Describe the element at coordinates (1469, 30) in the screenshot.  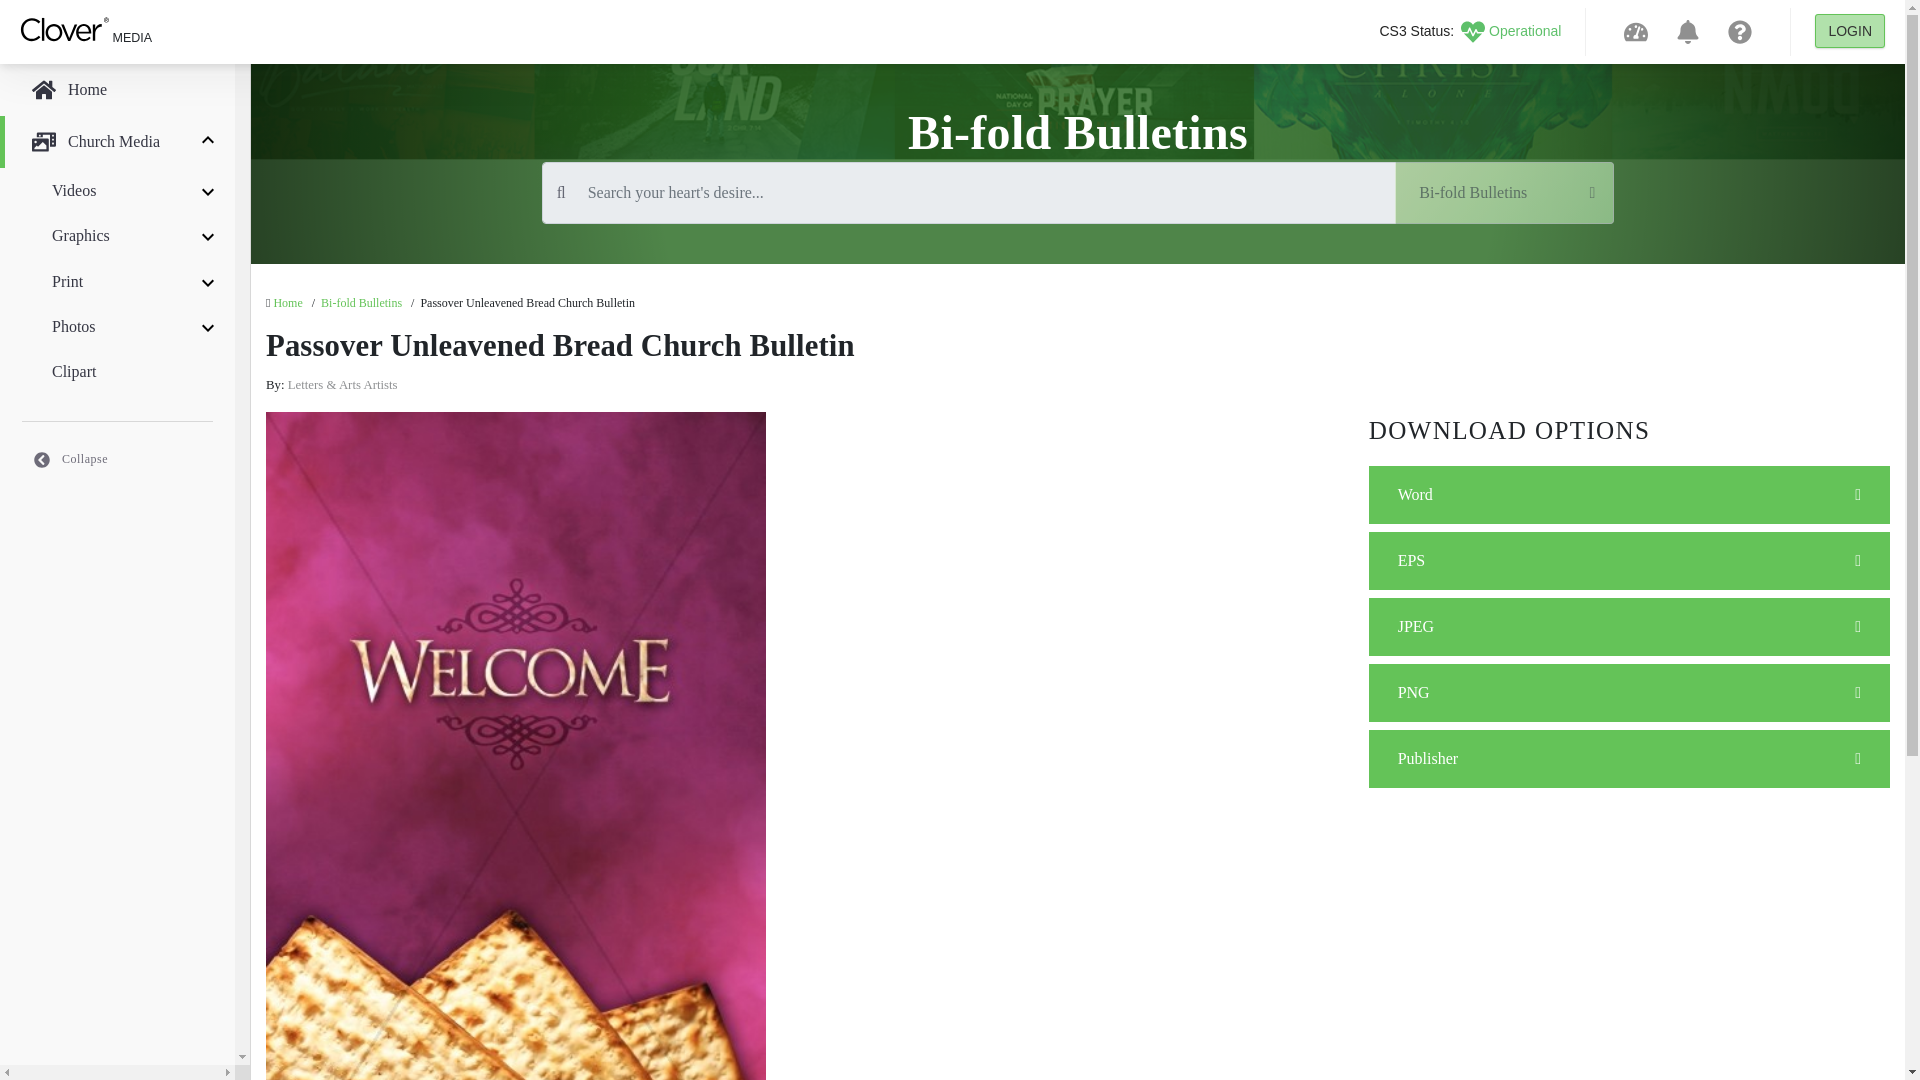
I see `CS3 Status: Operational` at that location.